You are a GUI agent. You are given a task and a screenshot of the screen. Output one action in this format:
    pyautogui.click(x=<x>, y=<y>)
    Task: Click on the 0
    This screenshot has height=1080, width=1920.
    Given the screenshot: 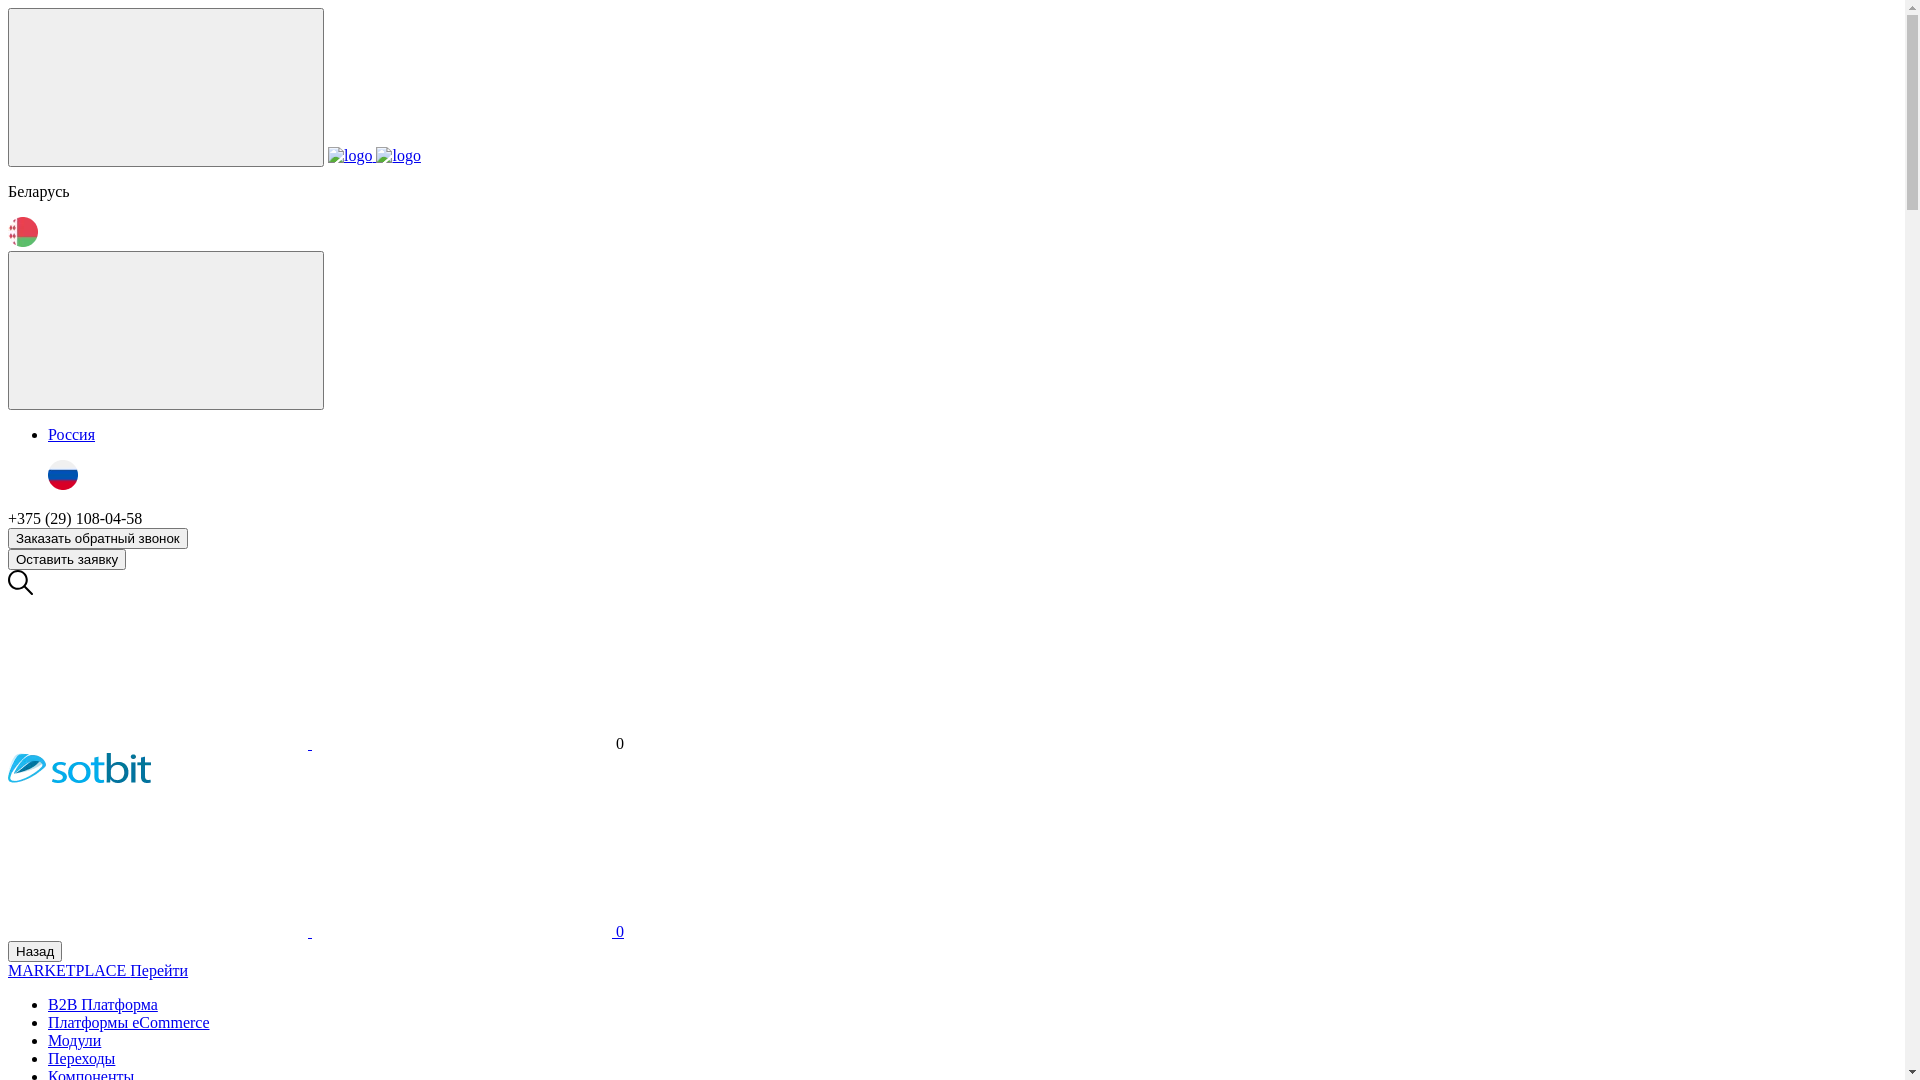 What is the action you would take?
    pyautogui.click(x=468, y=932)
    